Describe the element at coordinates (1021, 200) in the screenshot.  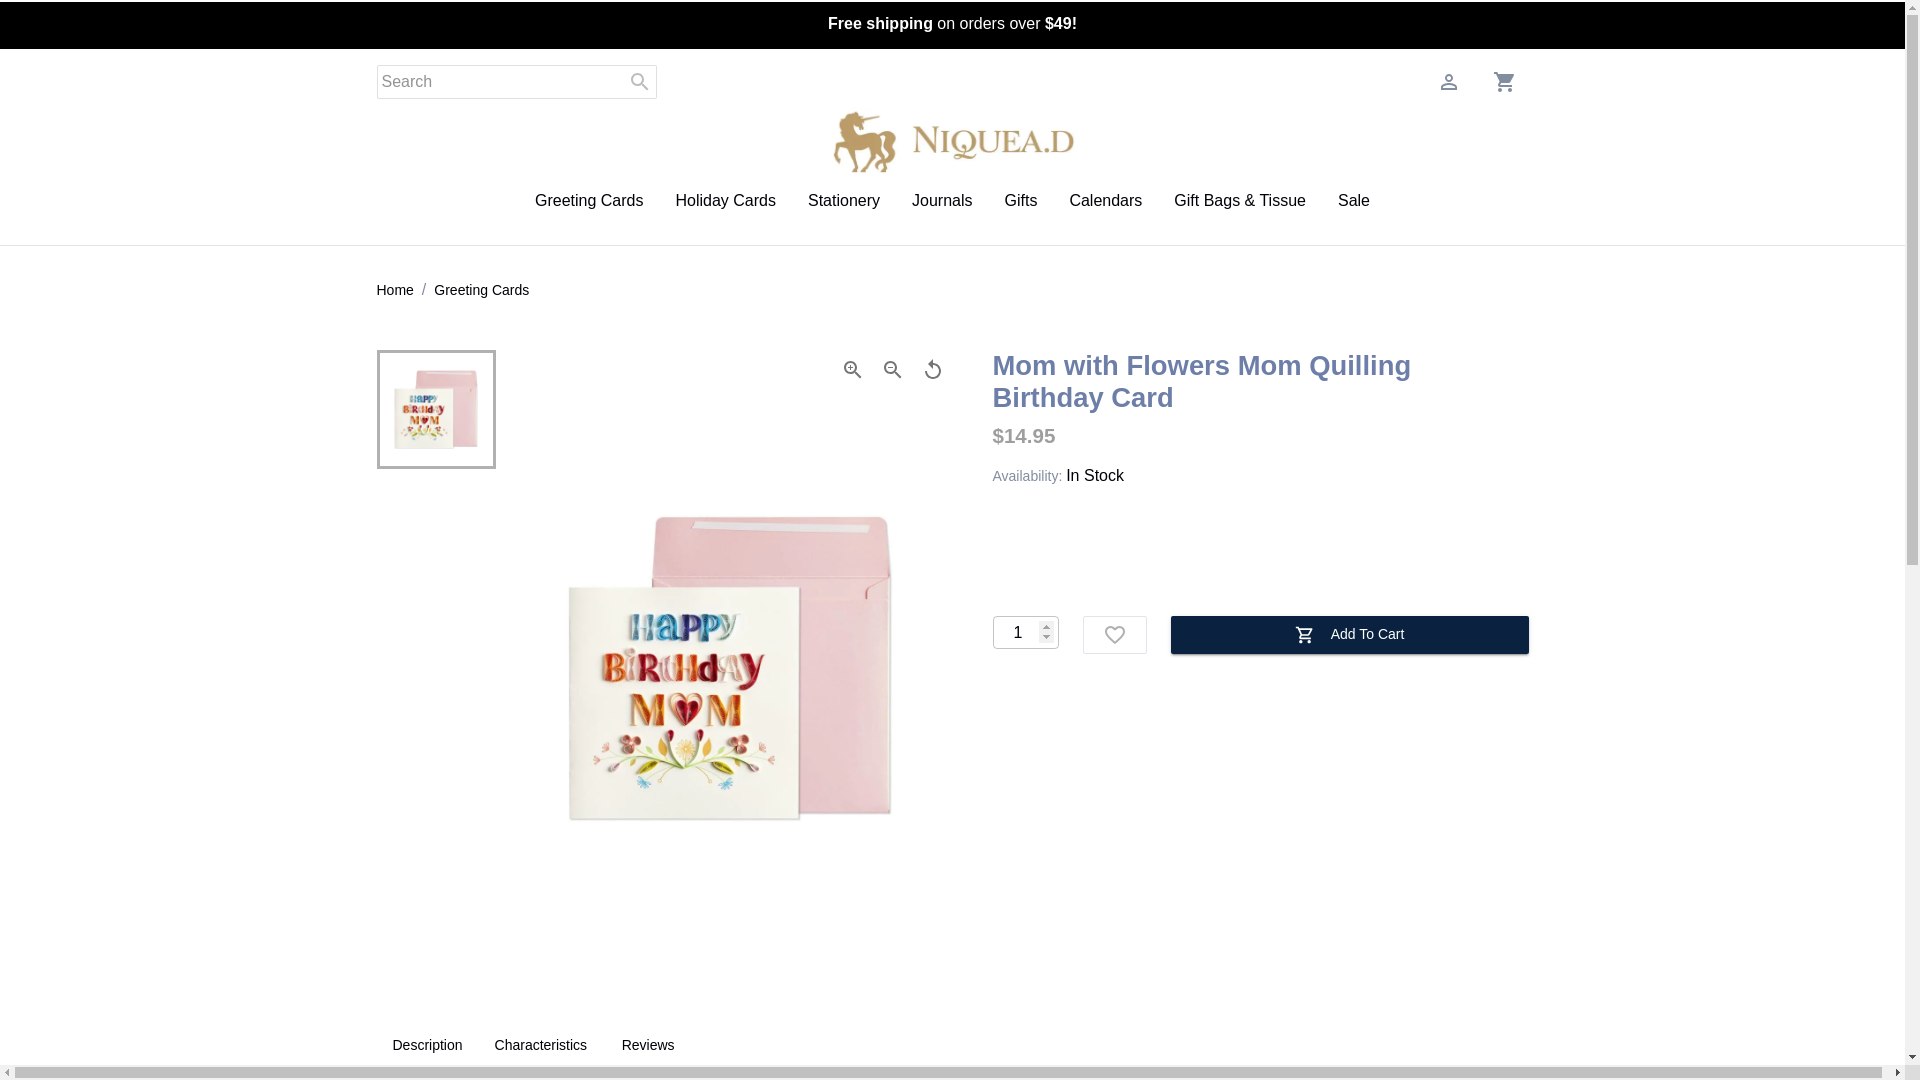
I see `Gifts` at that location.